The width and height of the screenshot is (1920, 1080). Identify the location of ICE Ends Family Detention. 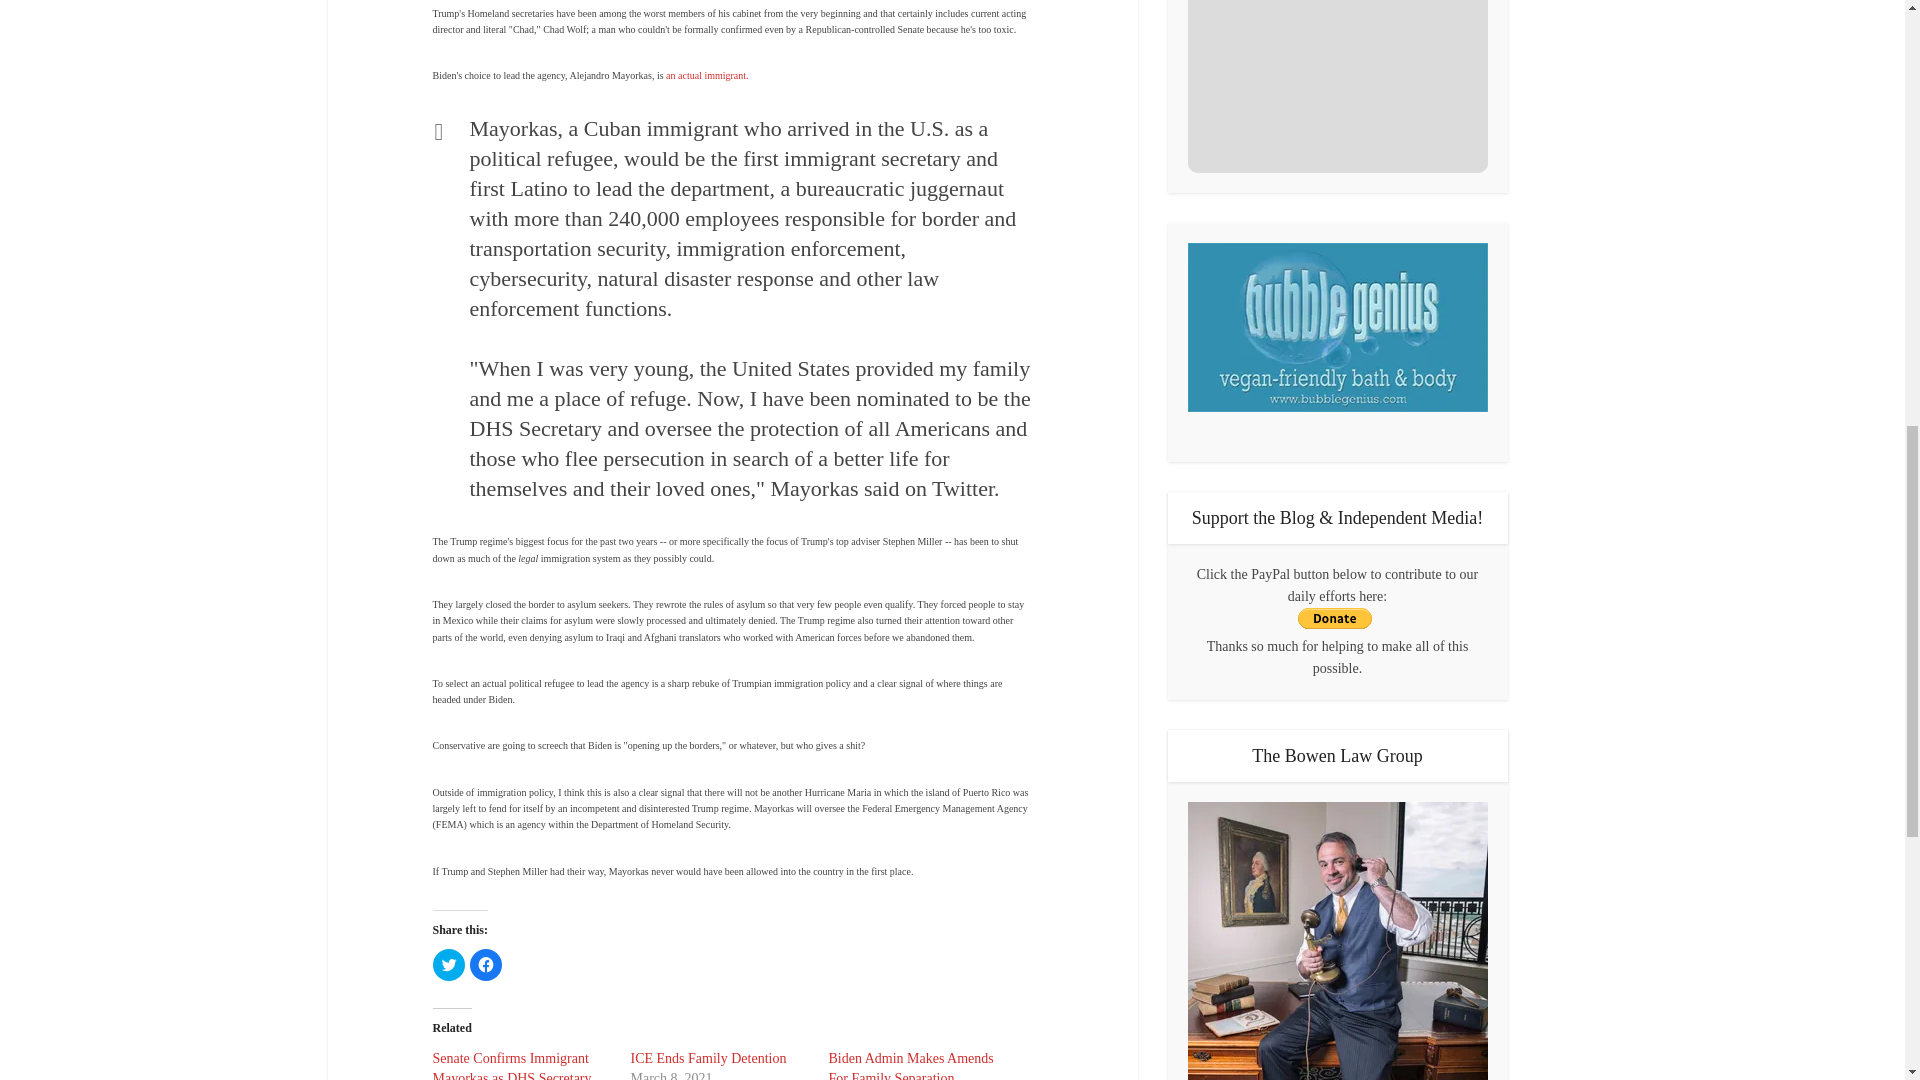
(707, 1058).